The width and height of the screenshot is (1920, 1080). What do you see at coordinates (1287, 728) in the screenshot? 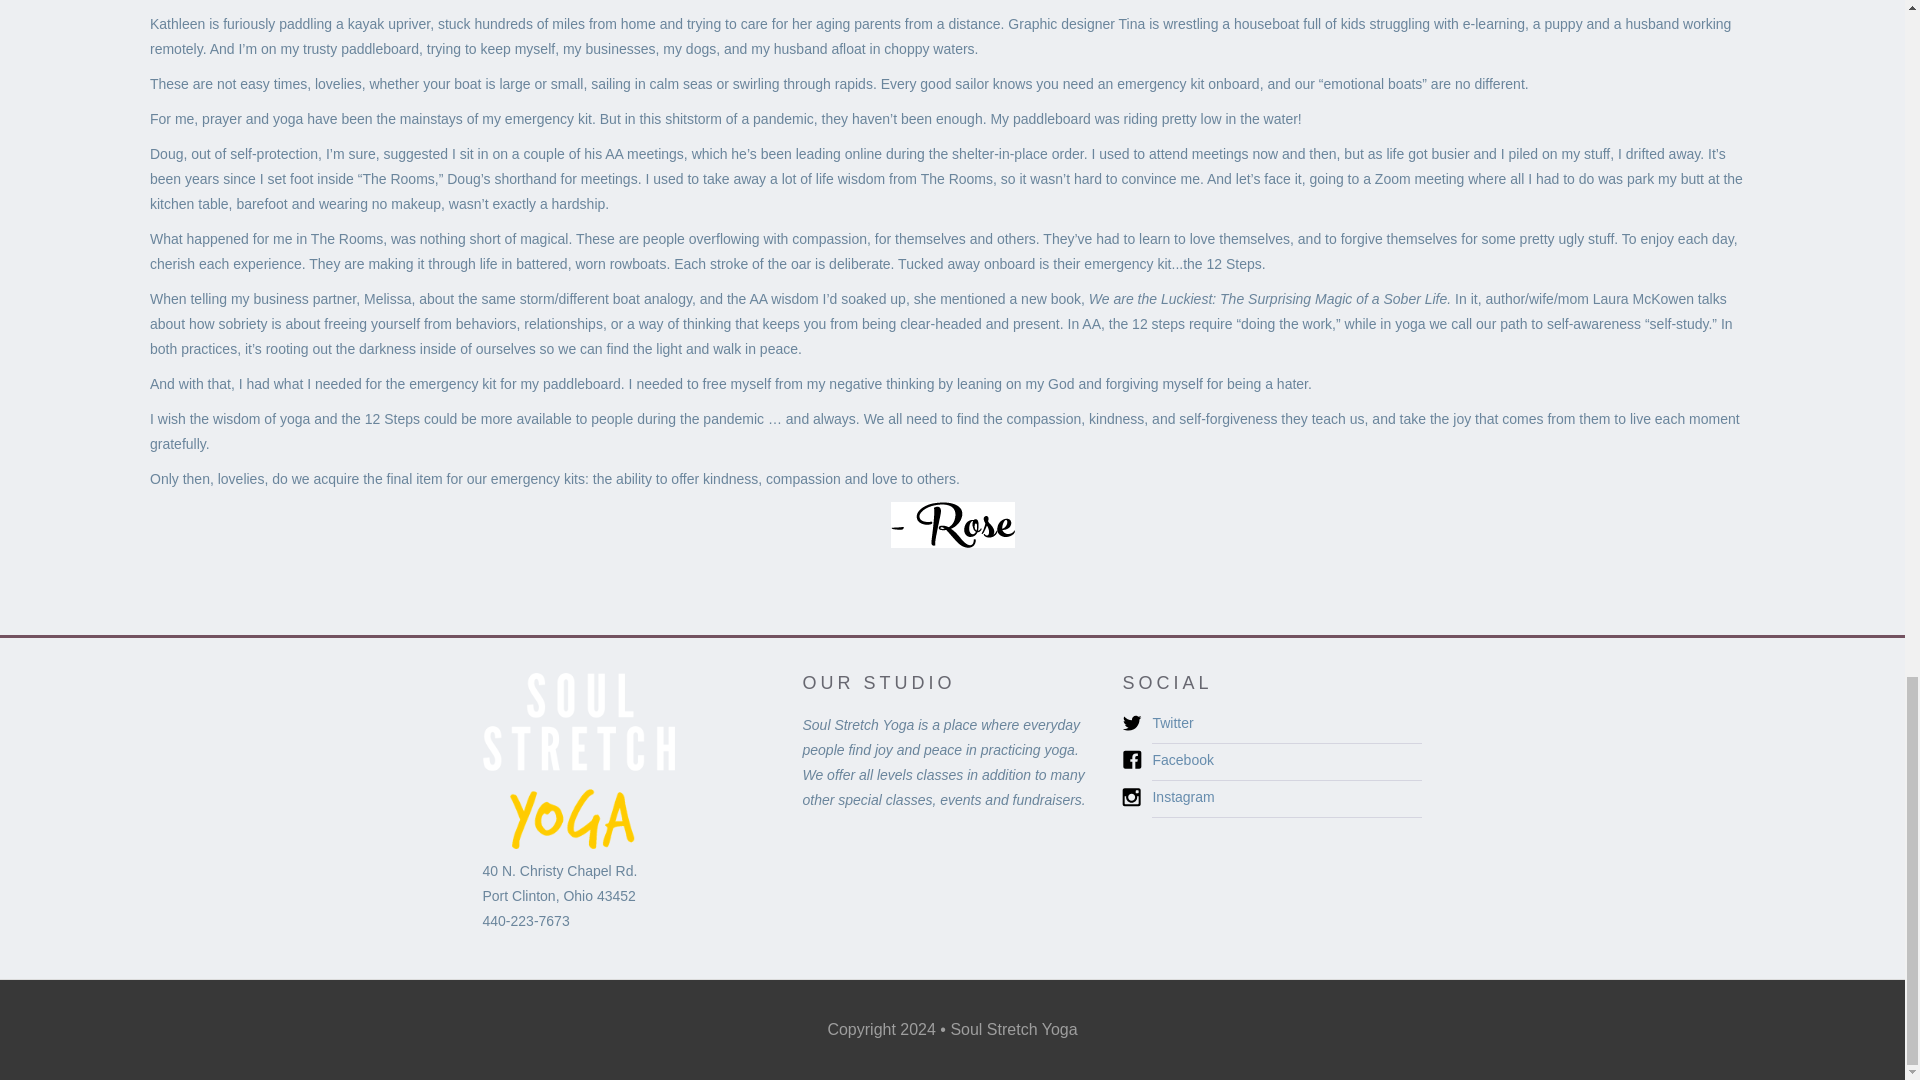
I see `Twitter` at bounding box center [1287, 728].